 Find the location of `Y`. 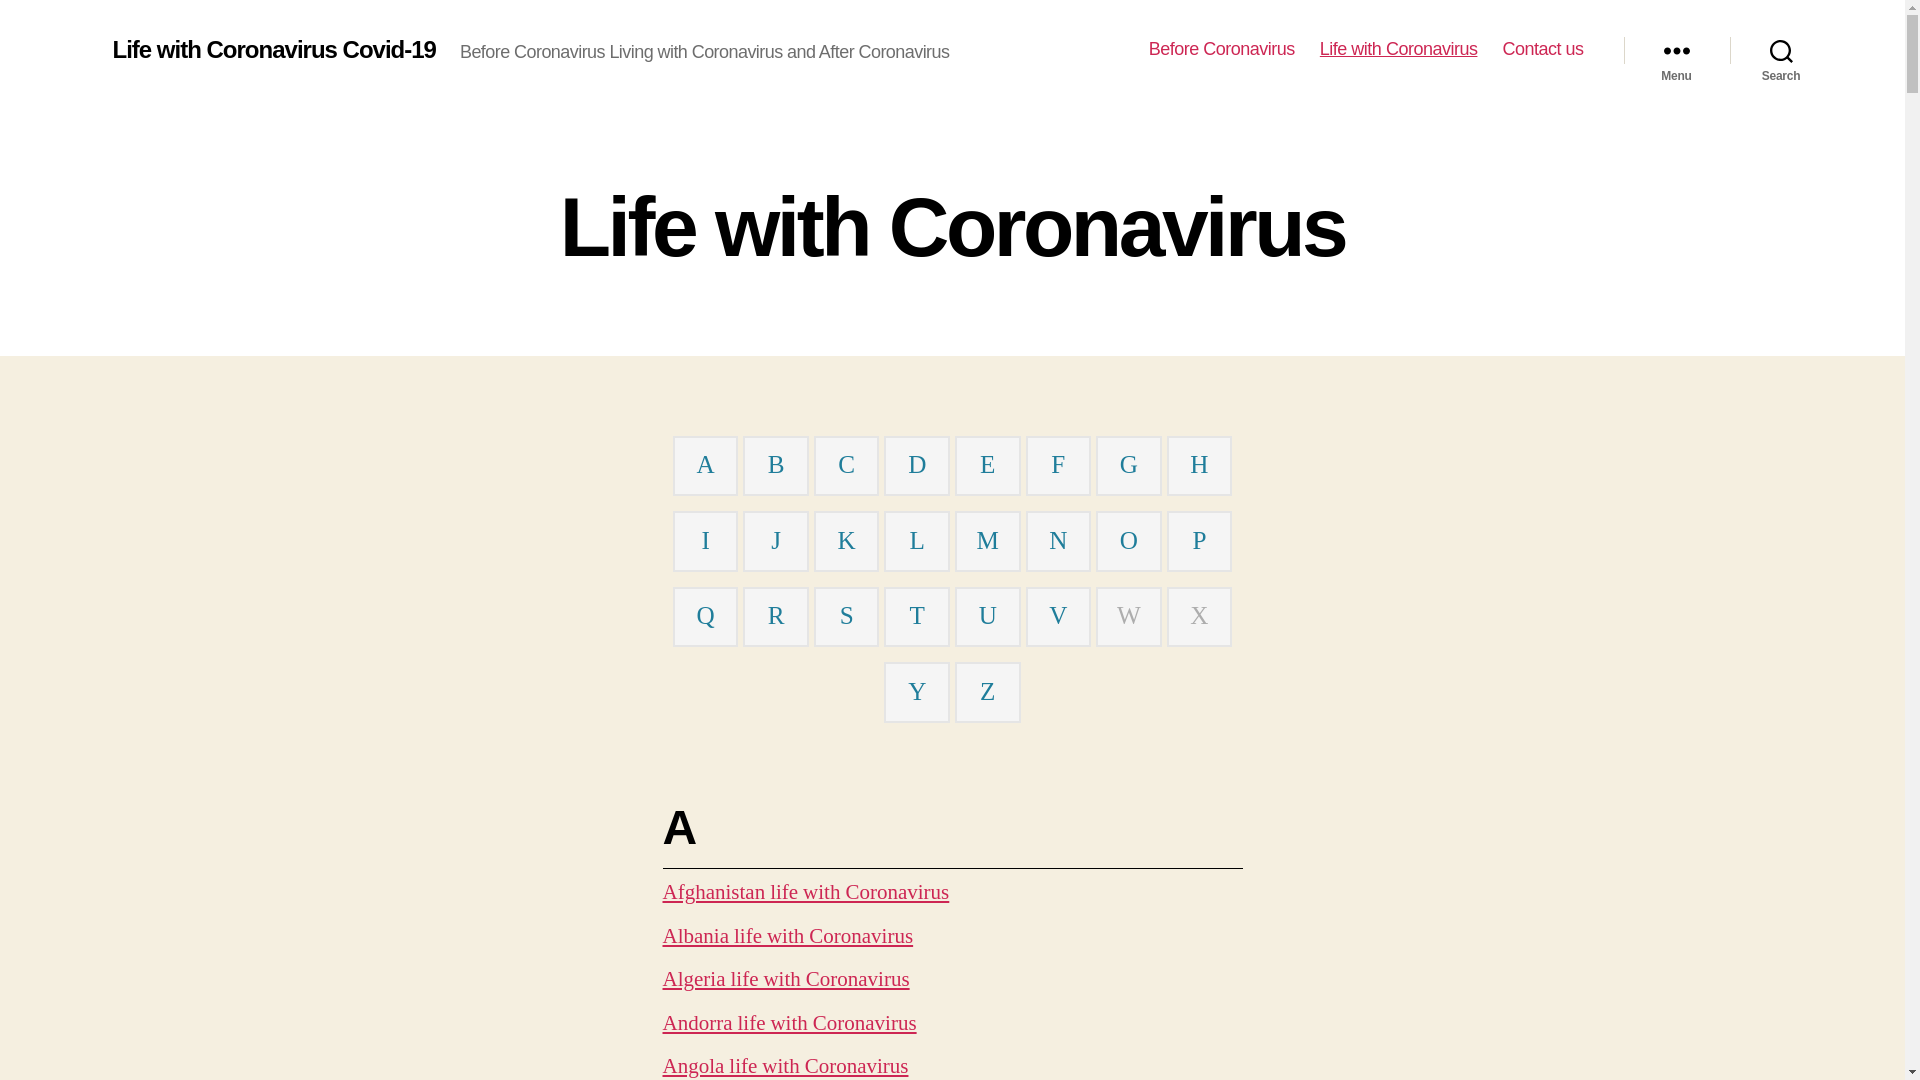

Y is located at coordinates (917, 692).